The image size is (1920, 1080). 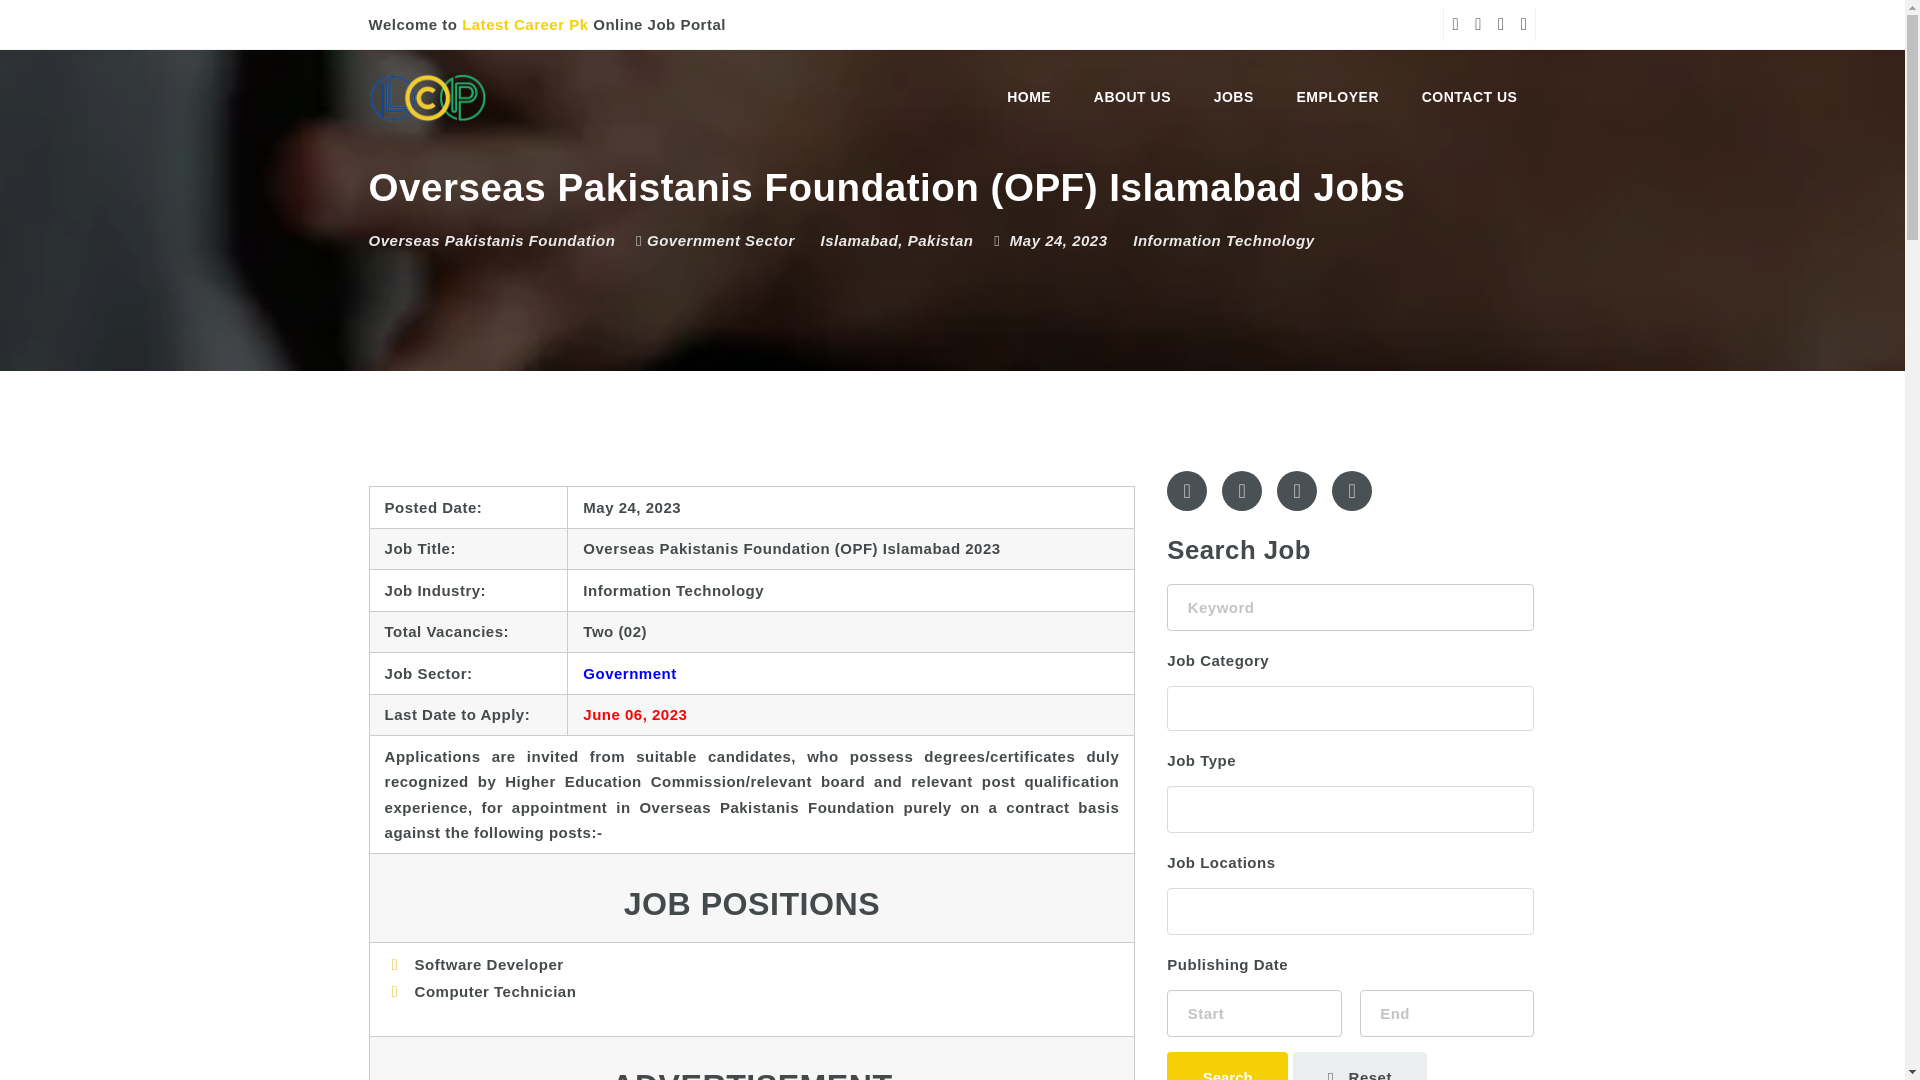 I want to click on Government, so click(x=629, y=673).